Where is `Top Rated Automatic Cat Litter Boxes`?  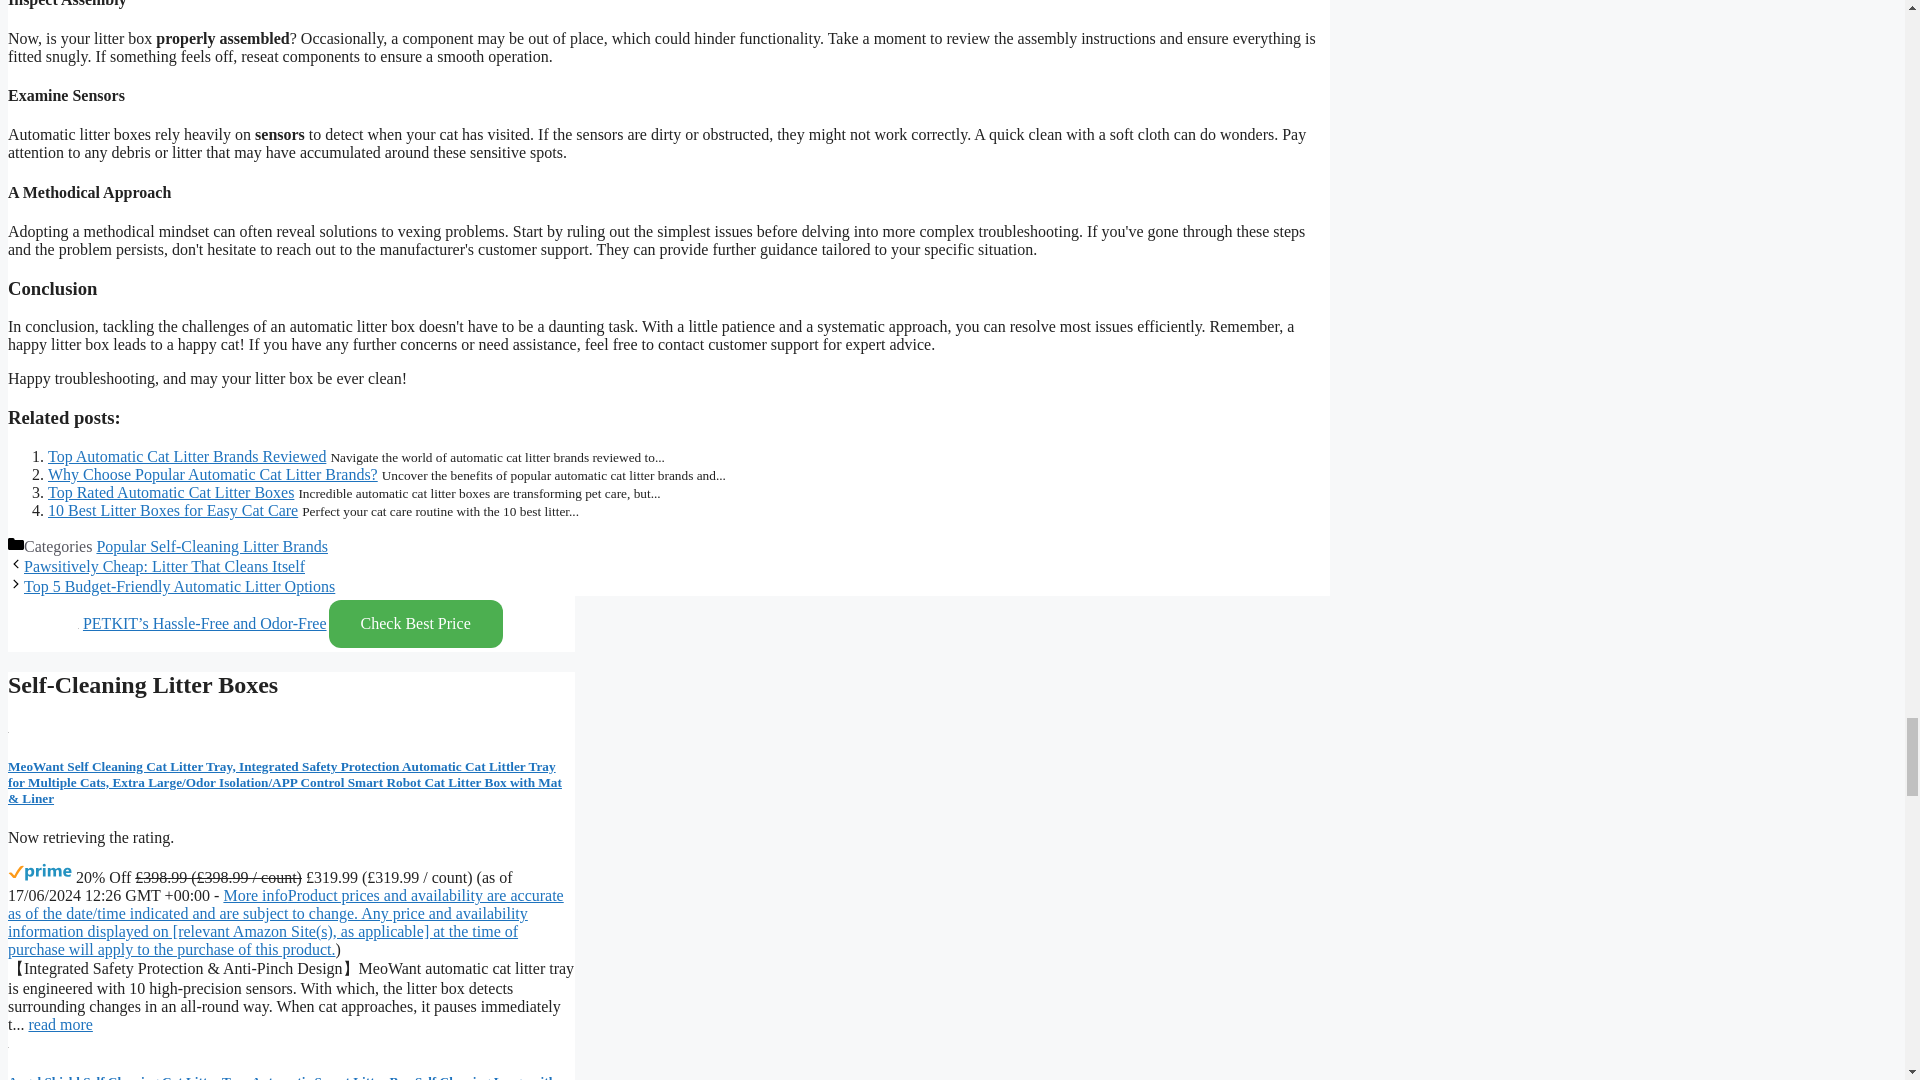
Top Rated Automatic Cat Litter Boxes is located at coordinates (170, 492).